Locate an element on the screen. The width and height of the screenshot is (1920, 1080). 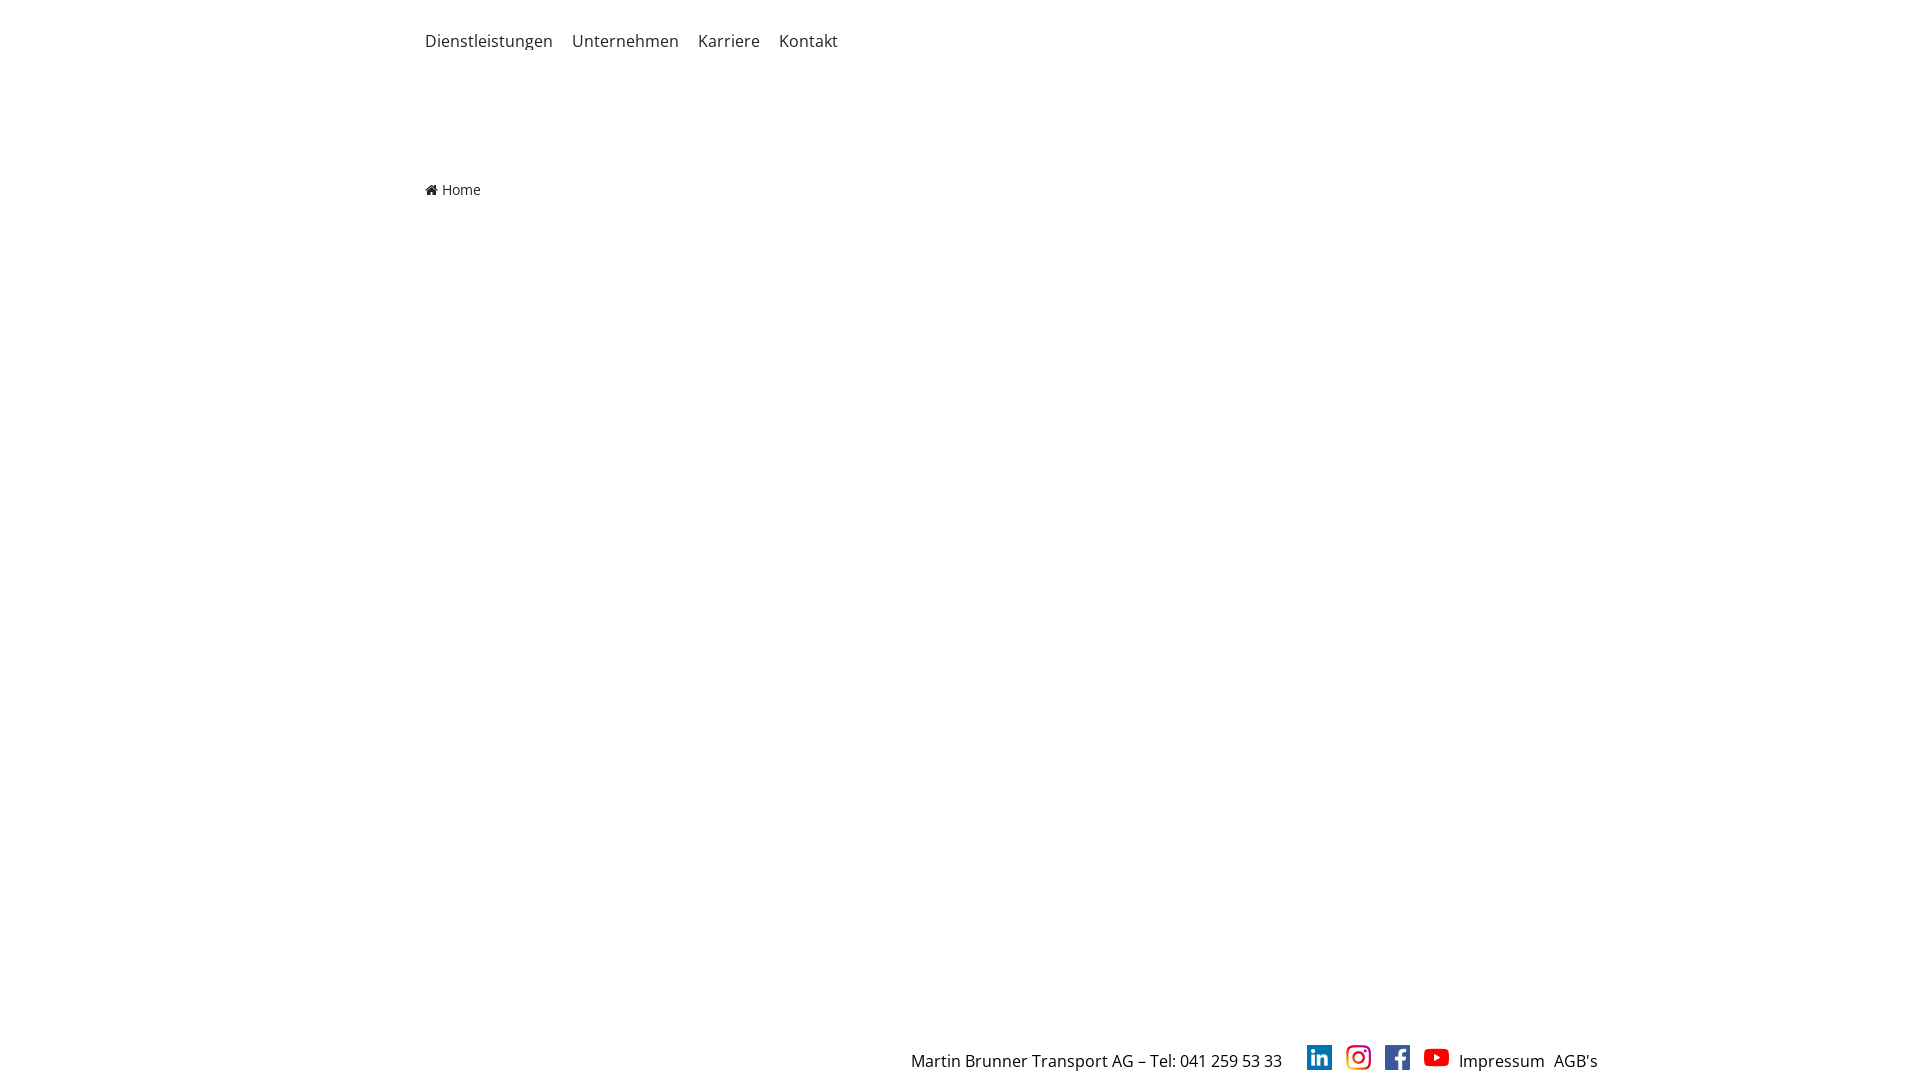
AGB's is located at coordinates (1576, 1061).